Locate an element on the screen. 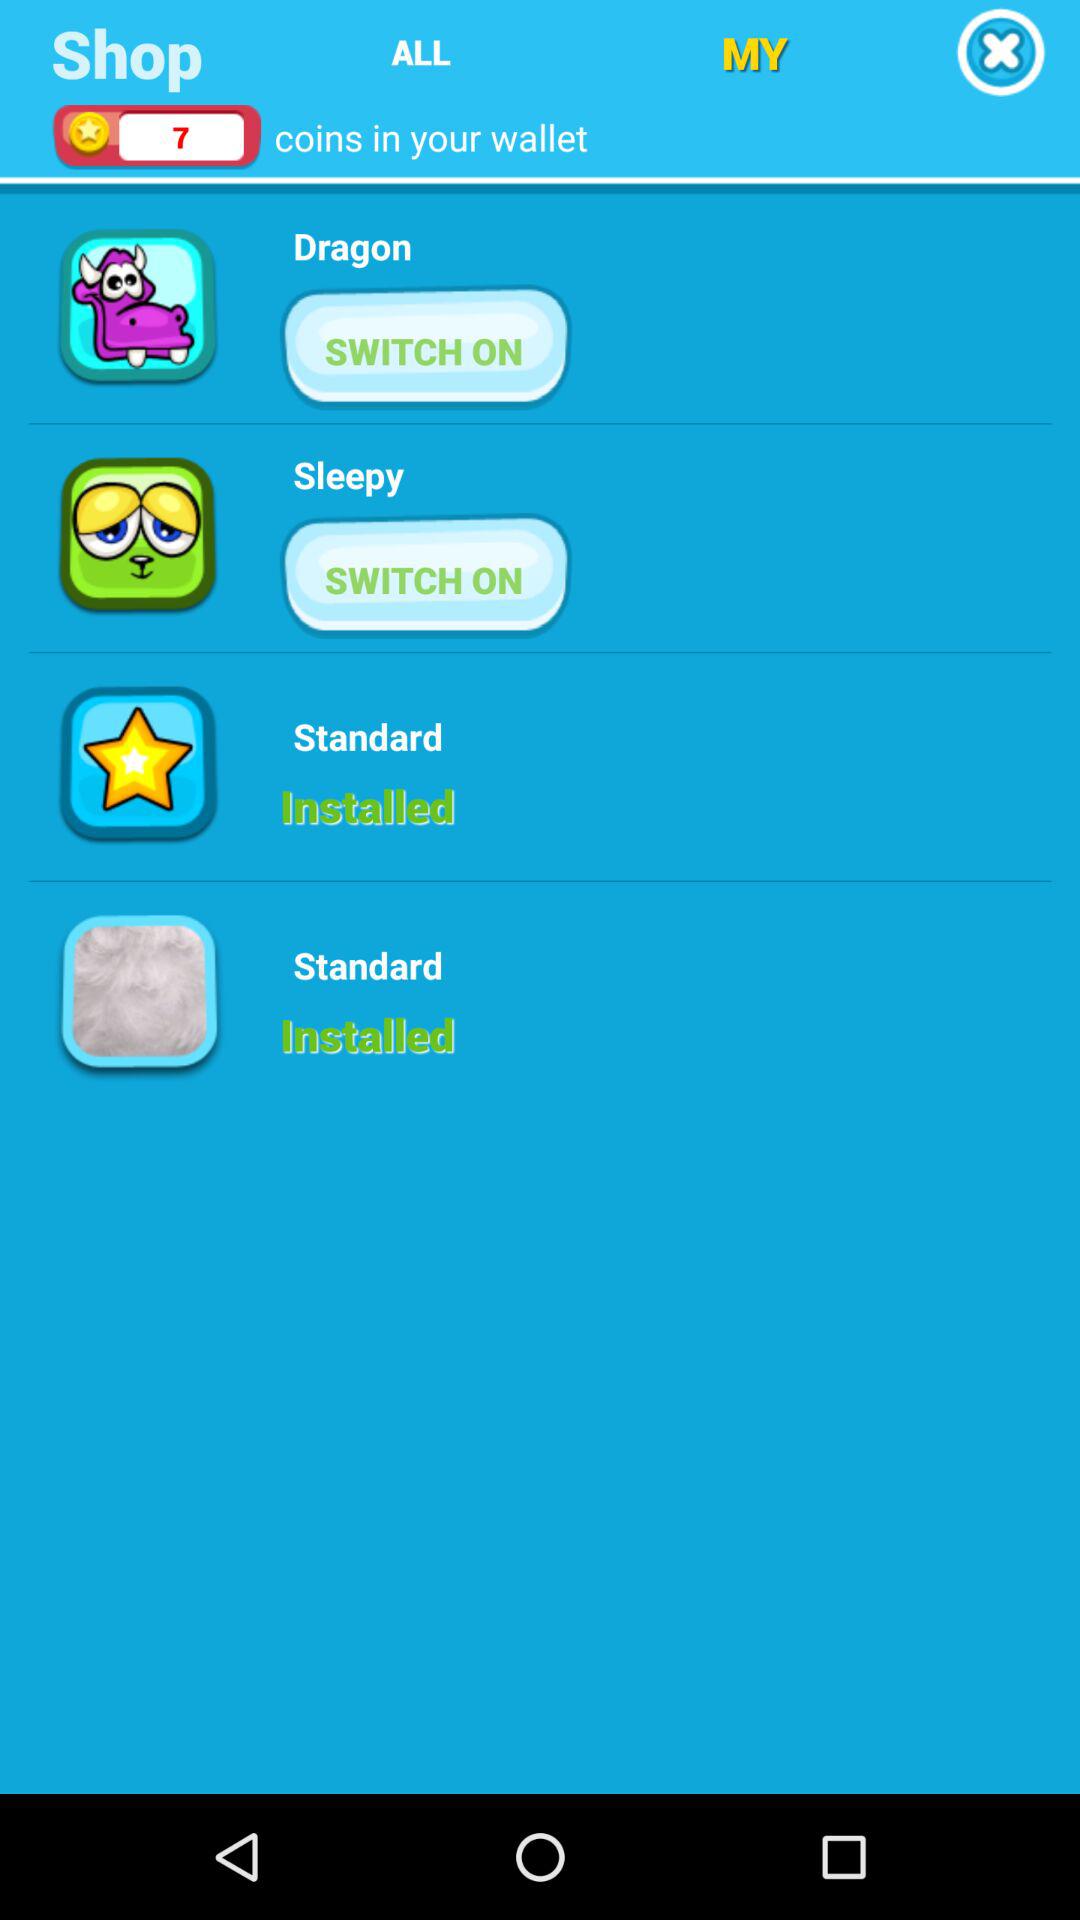 This screenshot has width=1080, height=1920. choose sleepy icon is located at coordinates (348, 474).